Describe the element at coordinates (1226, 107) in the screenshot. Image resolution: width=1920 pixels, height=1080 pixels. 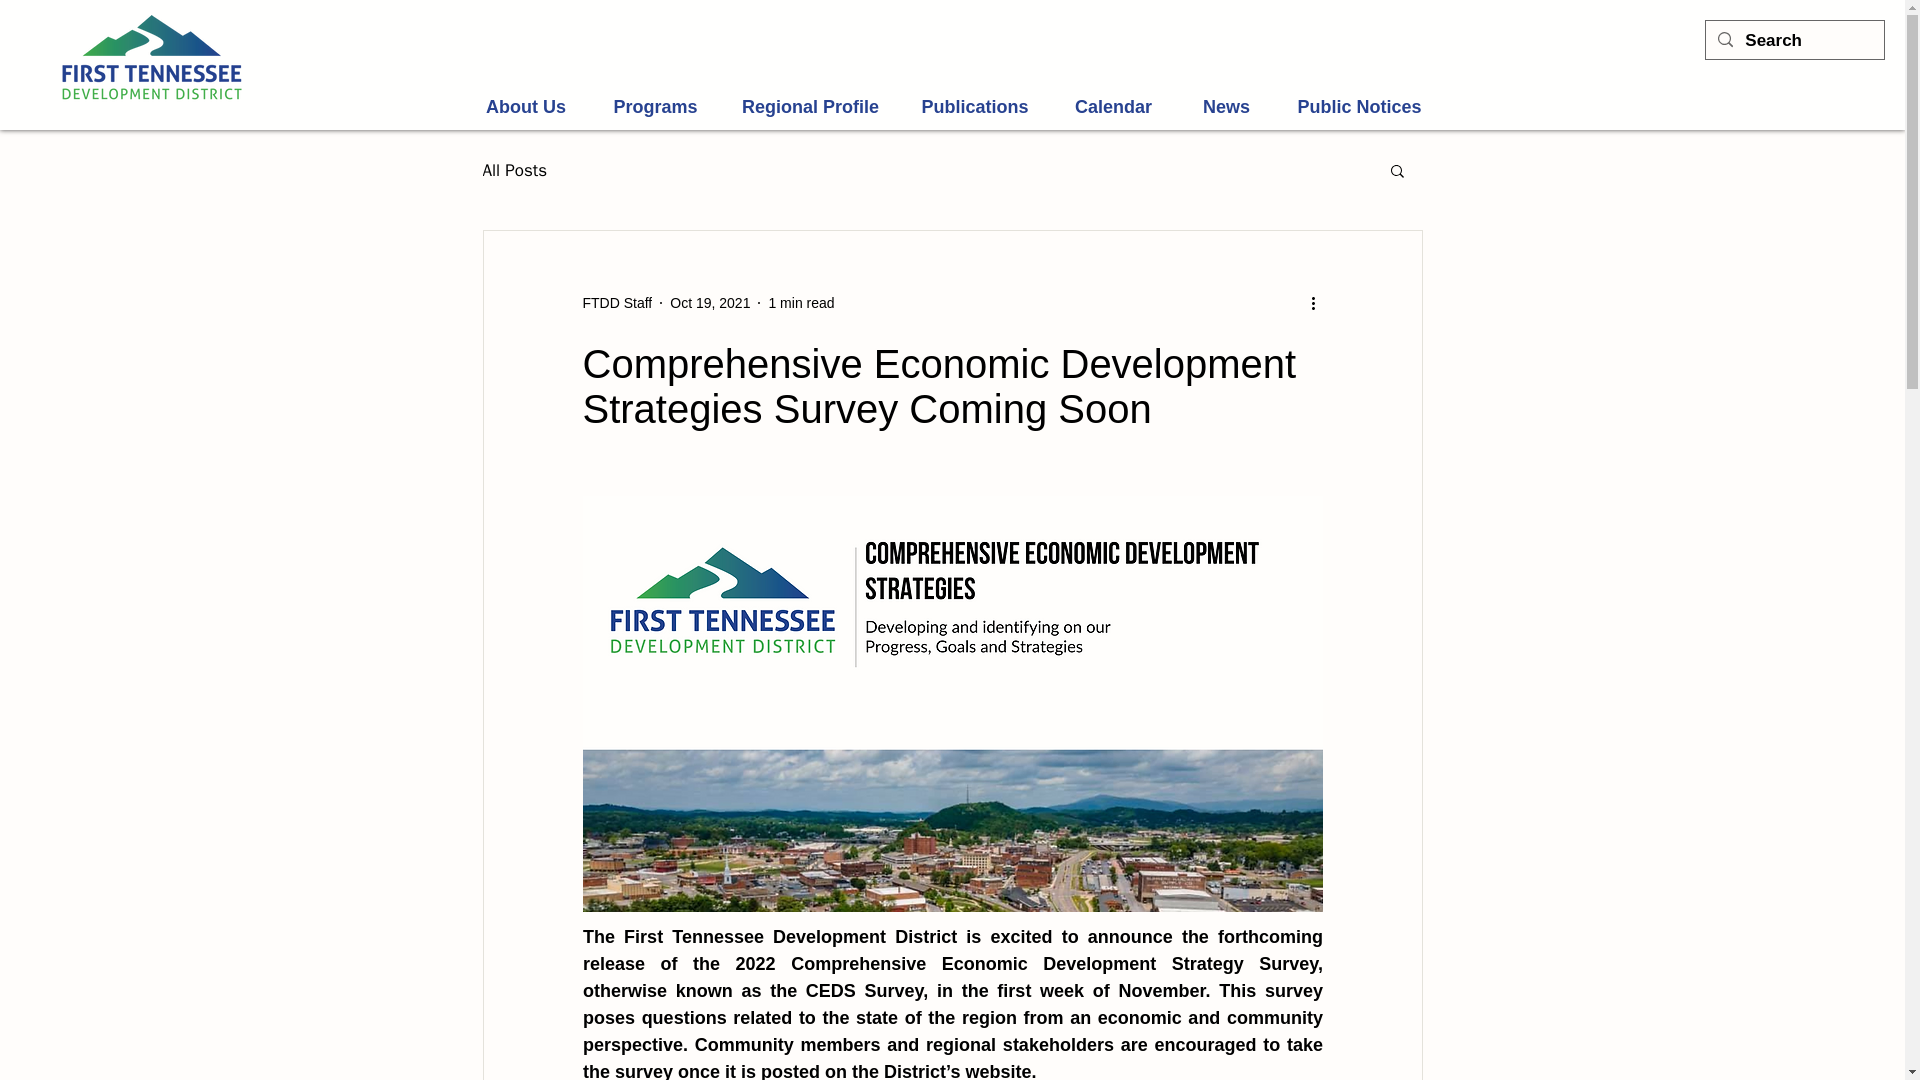
I see `News` at that location.